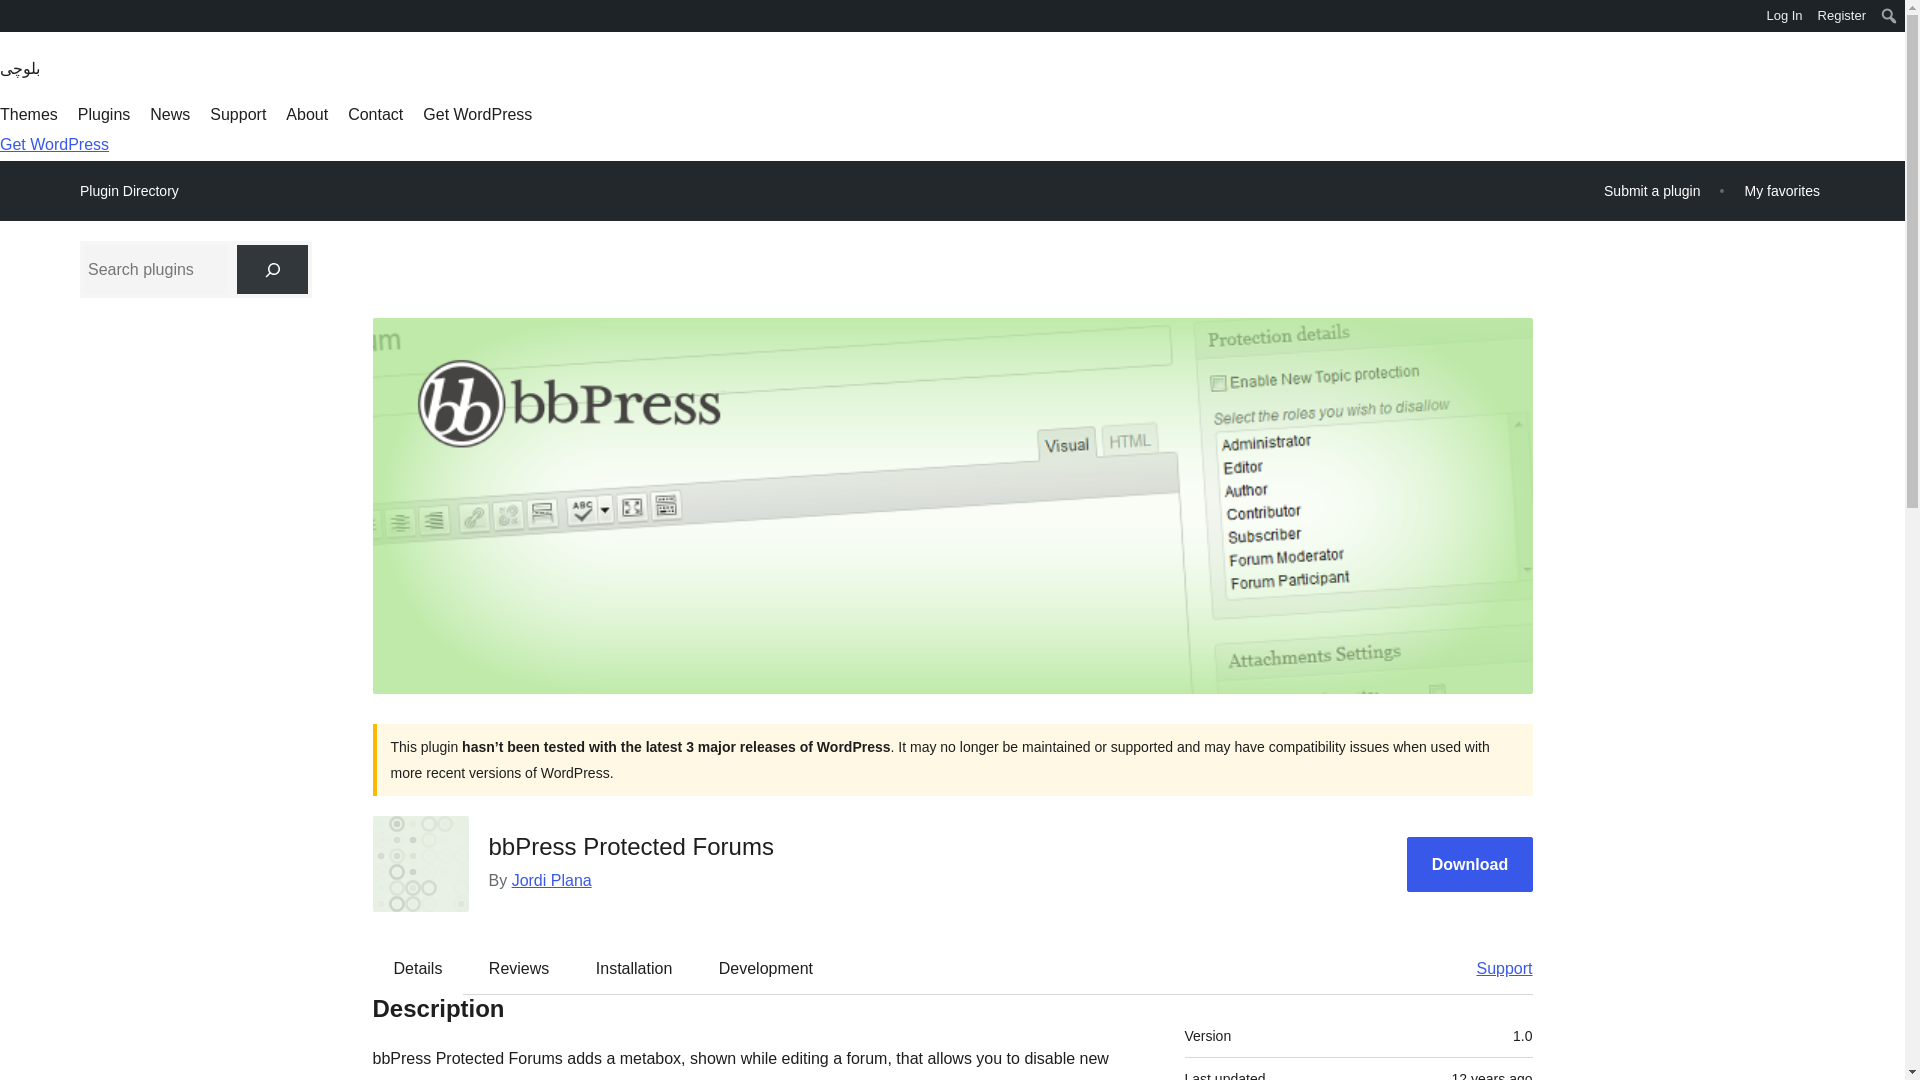  What do you see at coordinates (54, 144) in the screenshot?
I see `Get WordPress` at bounding box center [54, 144].